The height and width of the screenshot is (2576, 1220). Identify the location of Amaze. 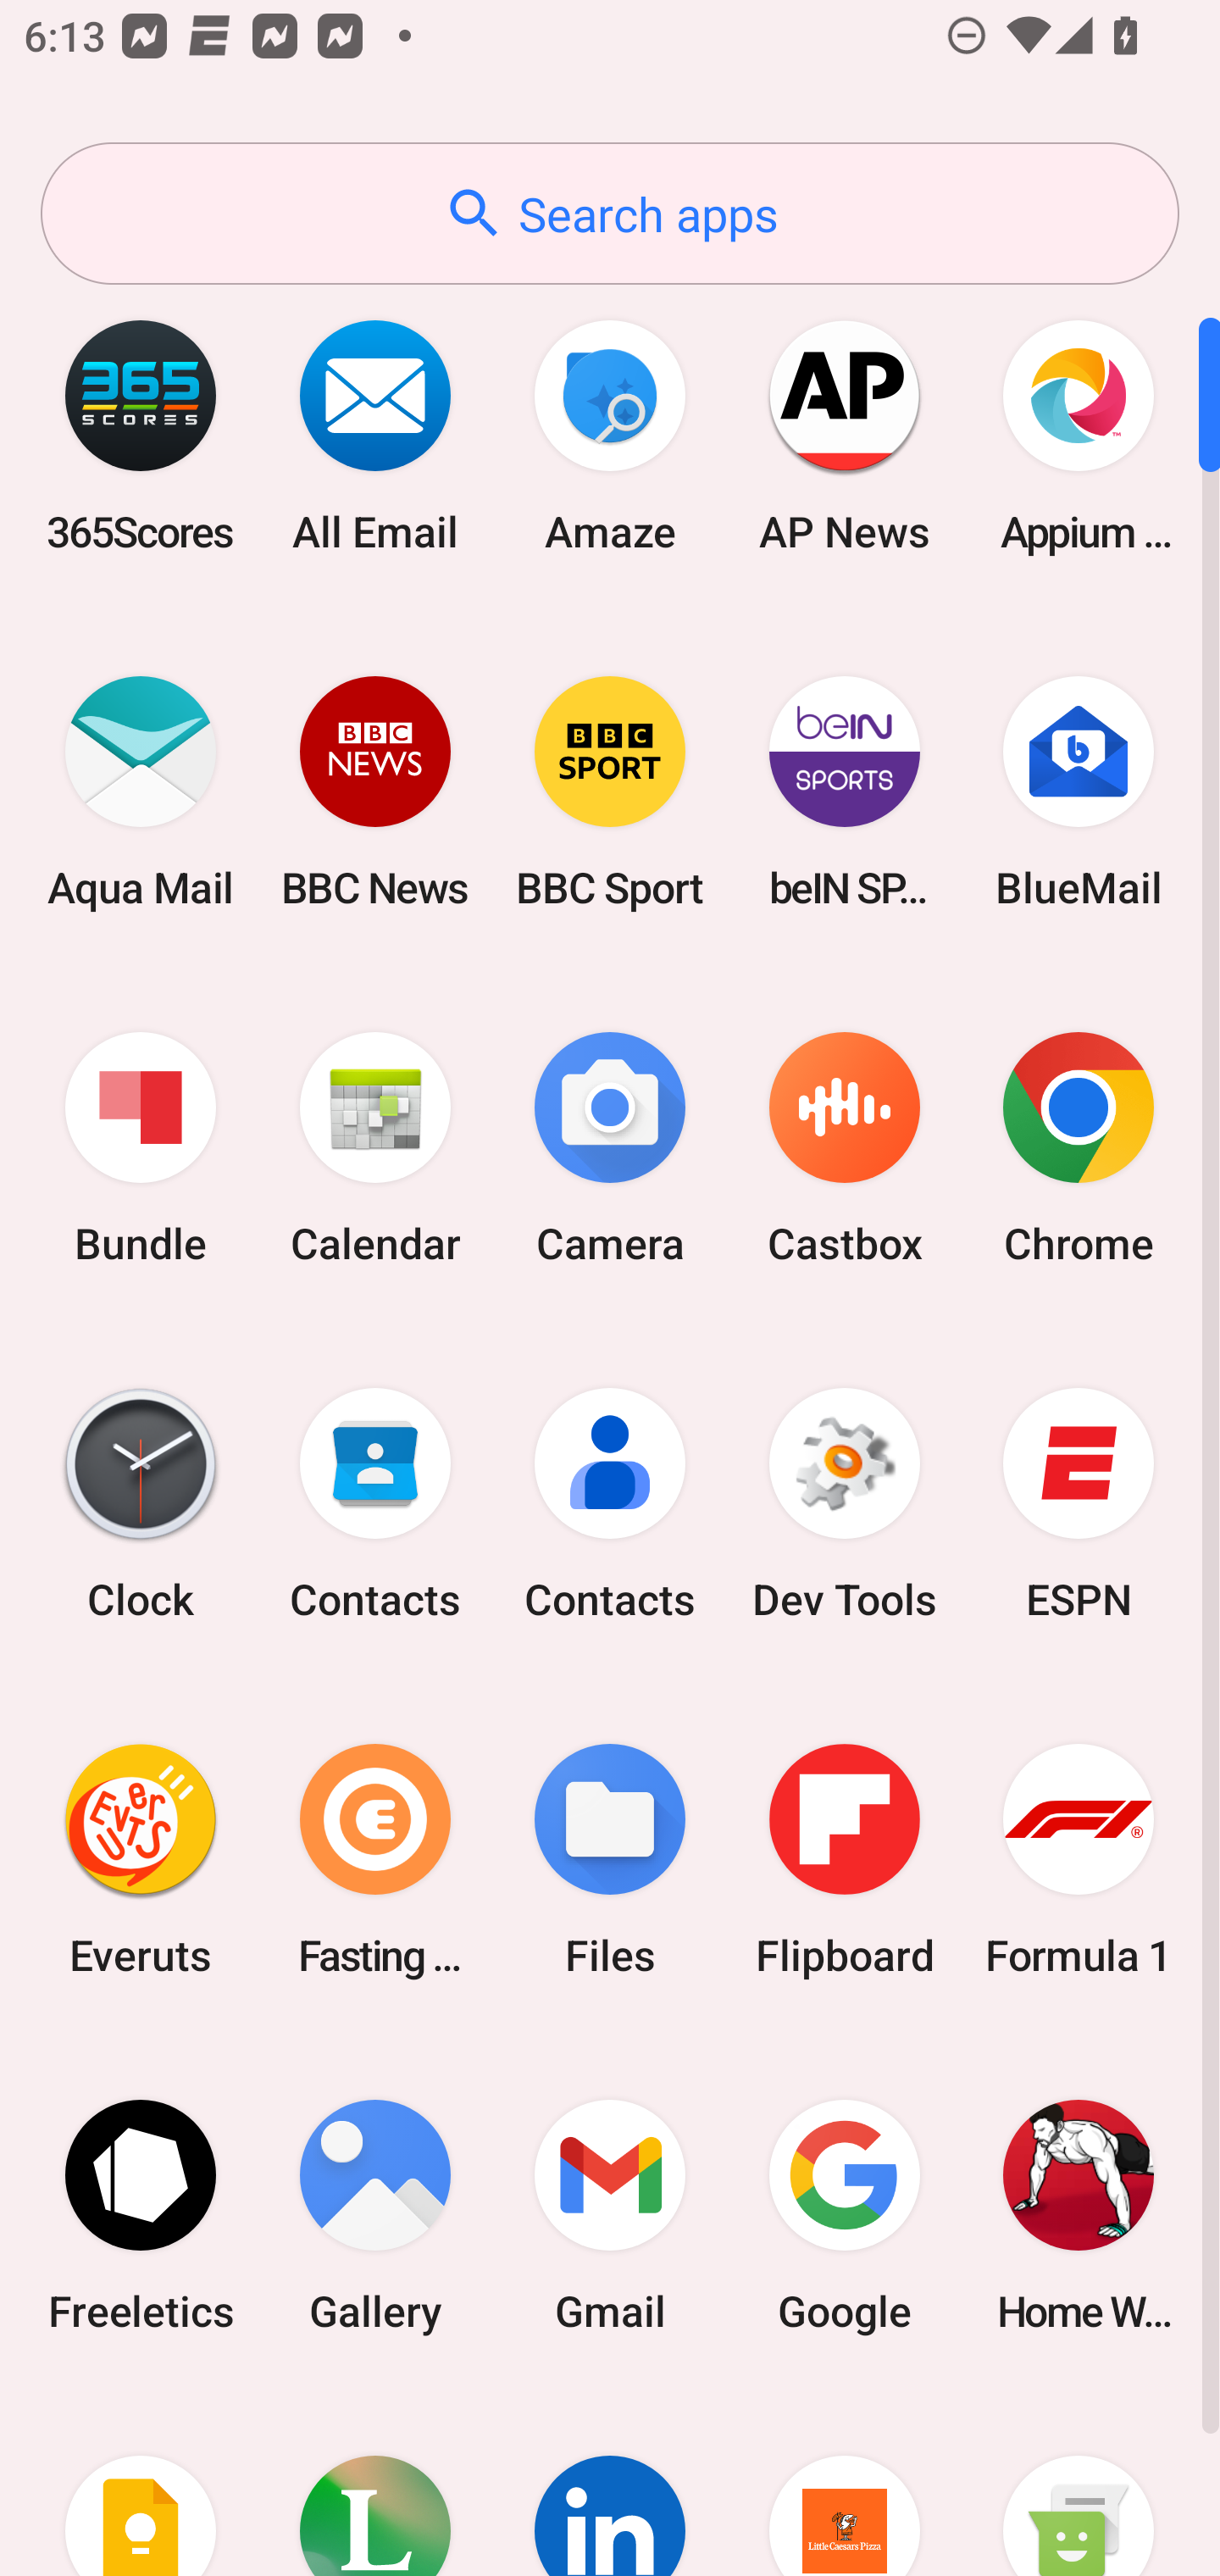
(610, 436).